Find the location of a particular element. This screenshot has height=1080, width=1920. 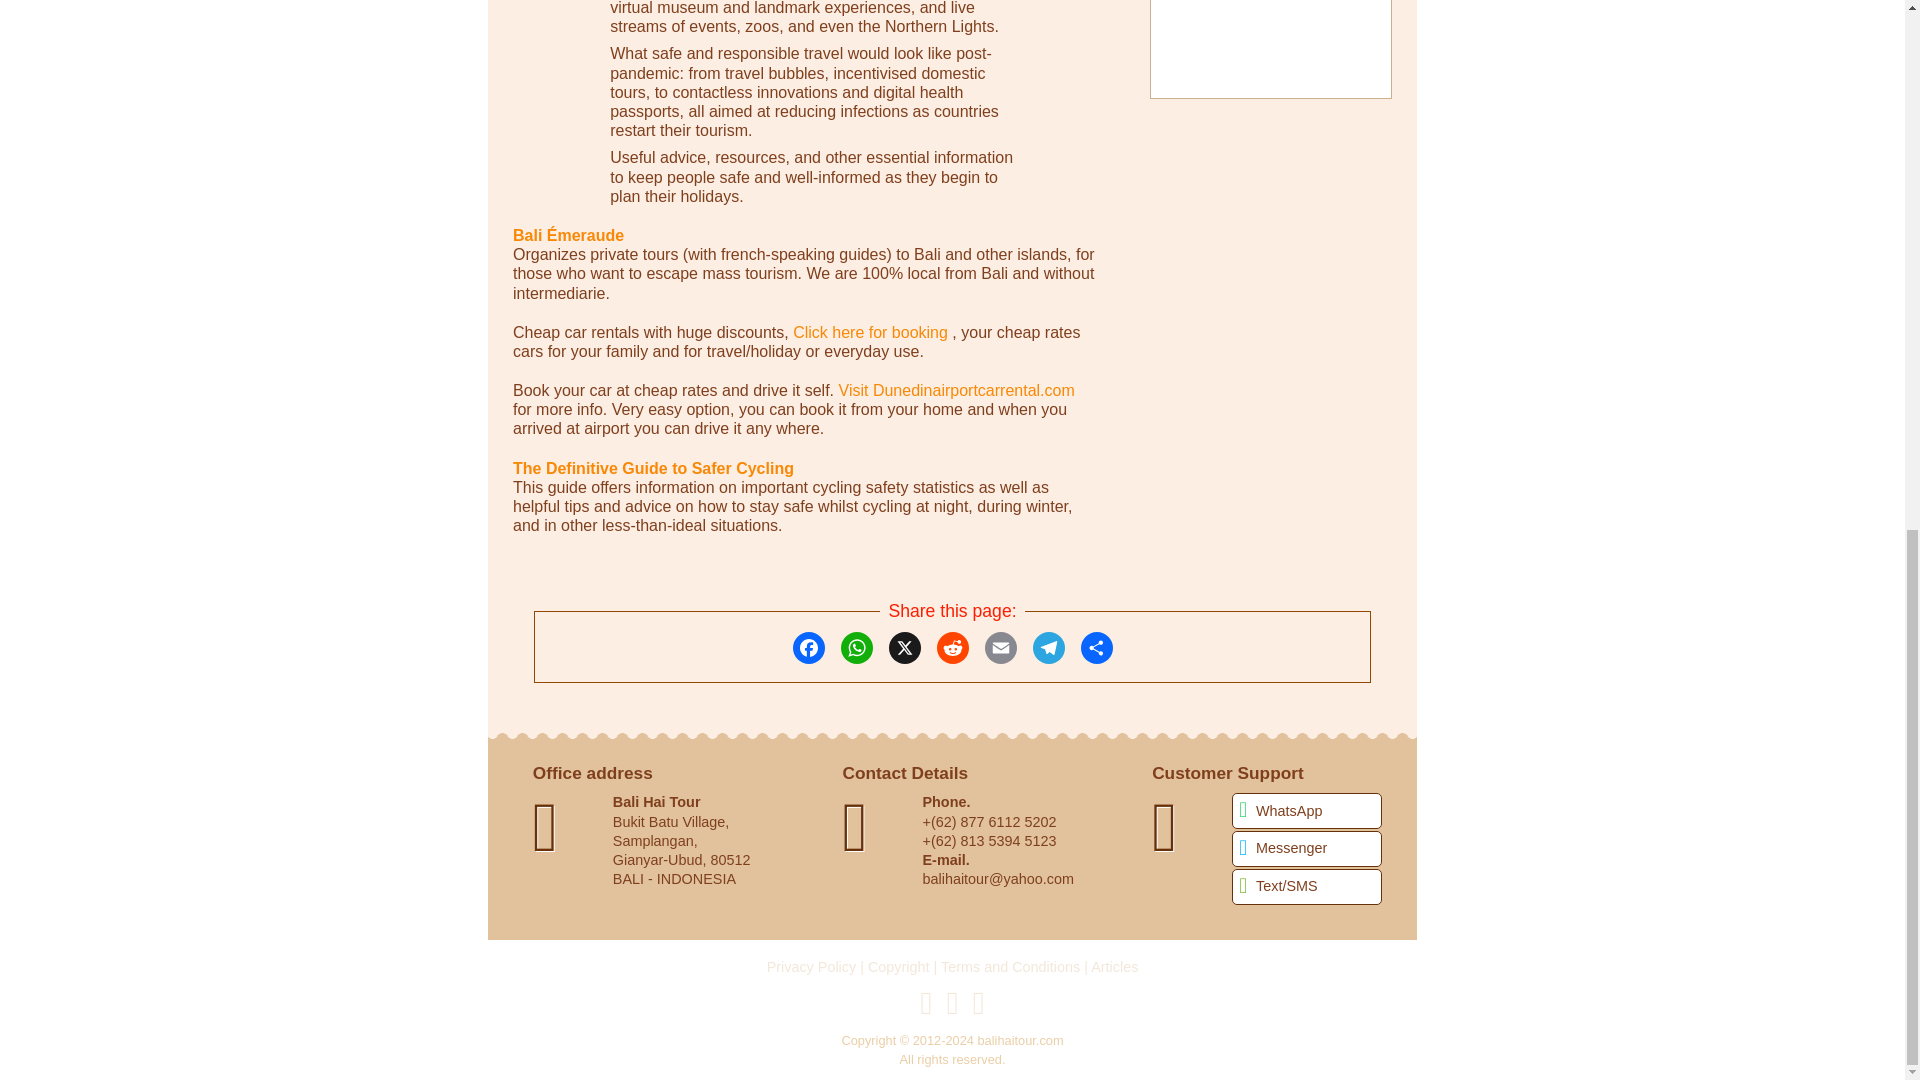

Visit Dunedinairportcarrental.com is located at coordinates (954, 390).